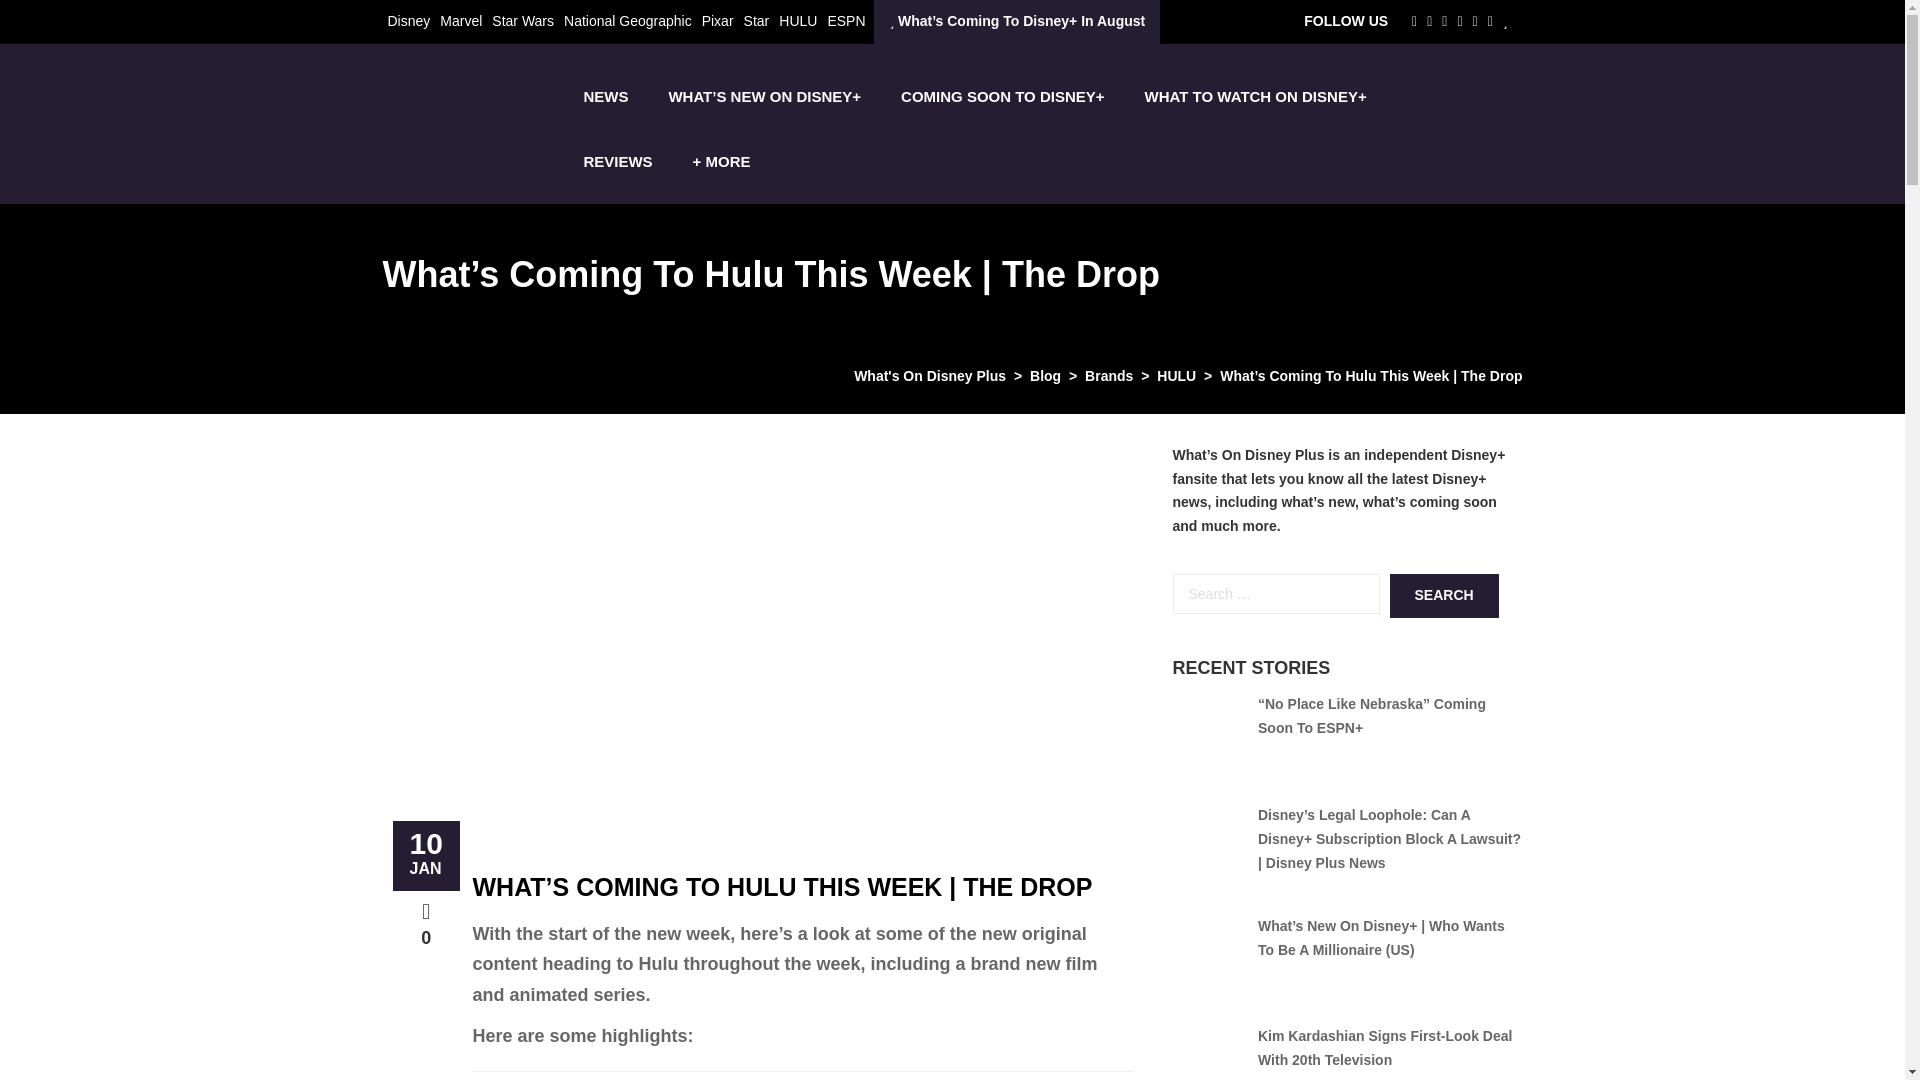 The width and height of the screenshot is (1920, 1080). Describe the element at coordinates (798, 20) in the screenshot. I see `HULU` at that location.